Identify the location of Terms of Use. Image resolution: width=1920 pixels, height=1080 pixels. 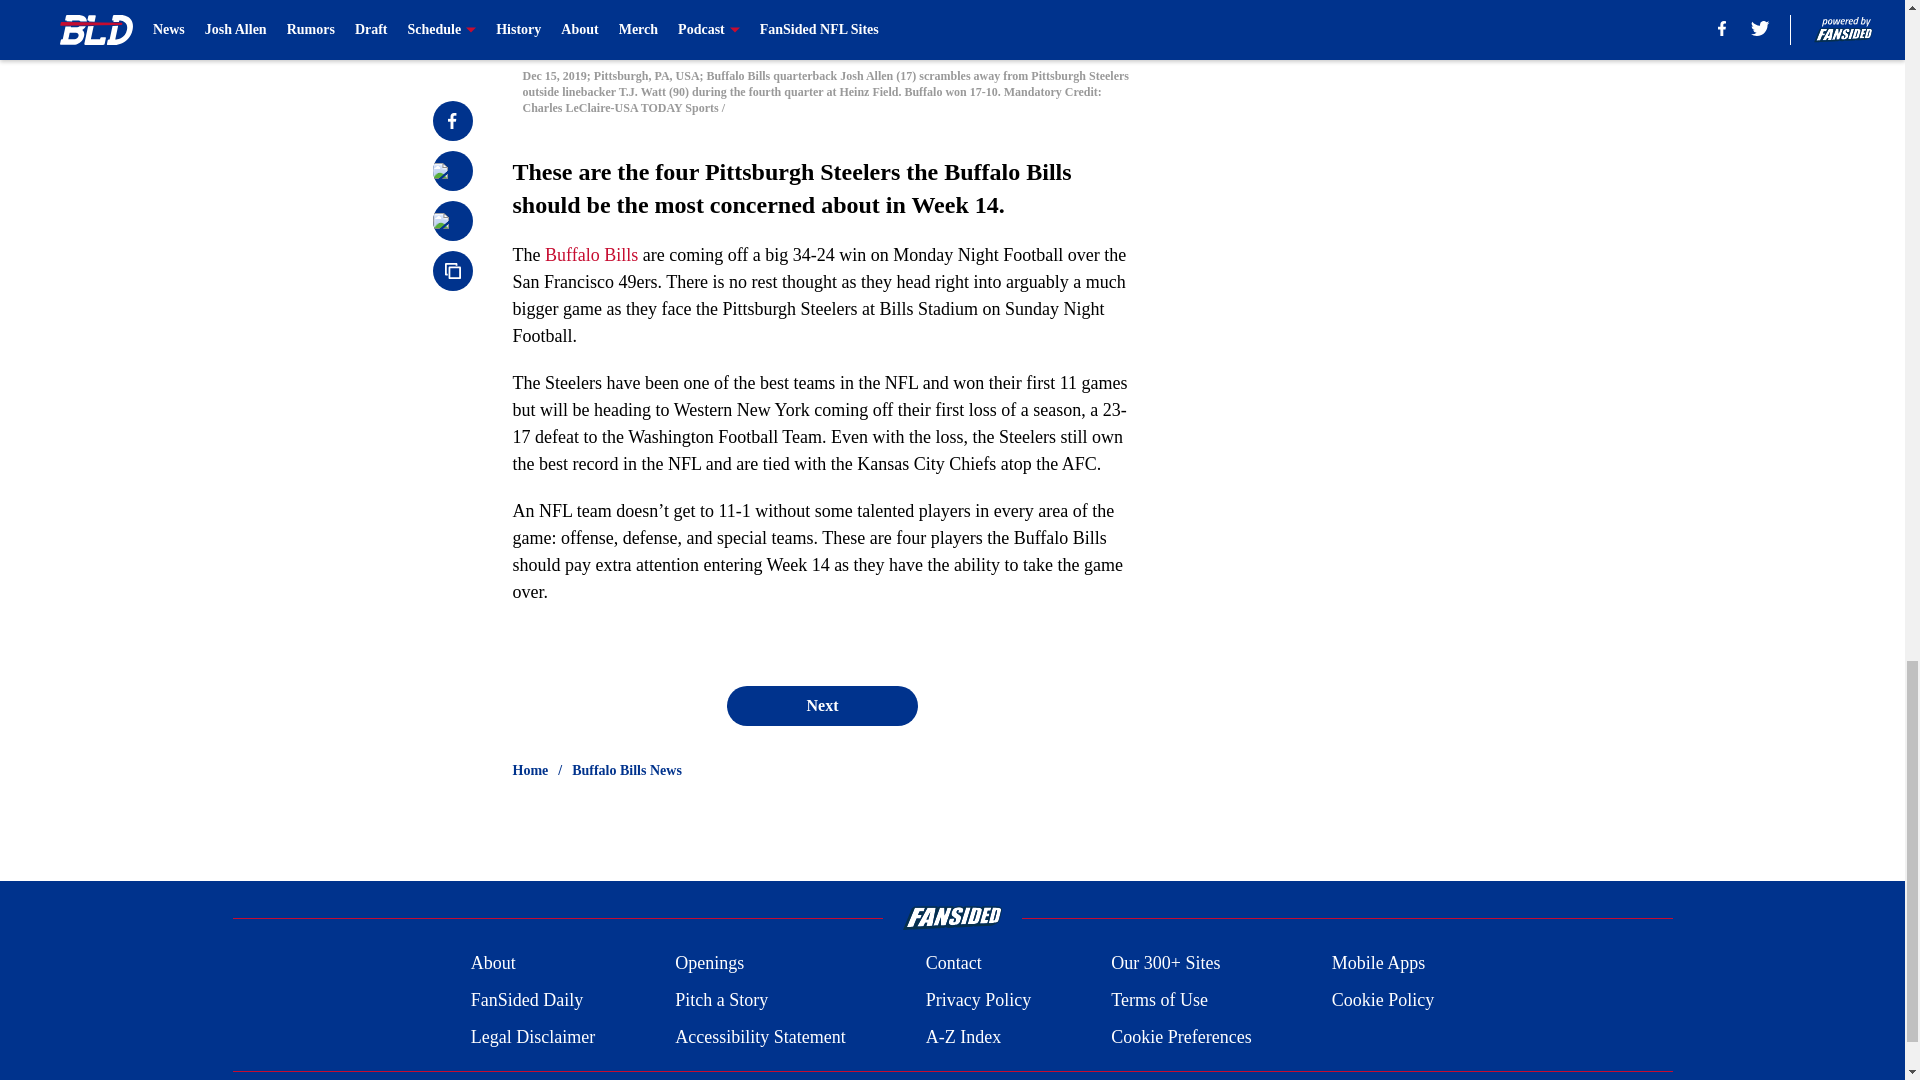
(1159, 1000).